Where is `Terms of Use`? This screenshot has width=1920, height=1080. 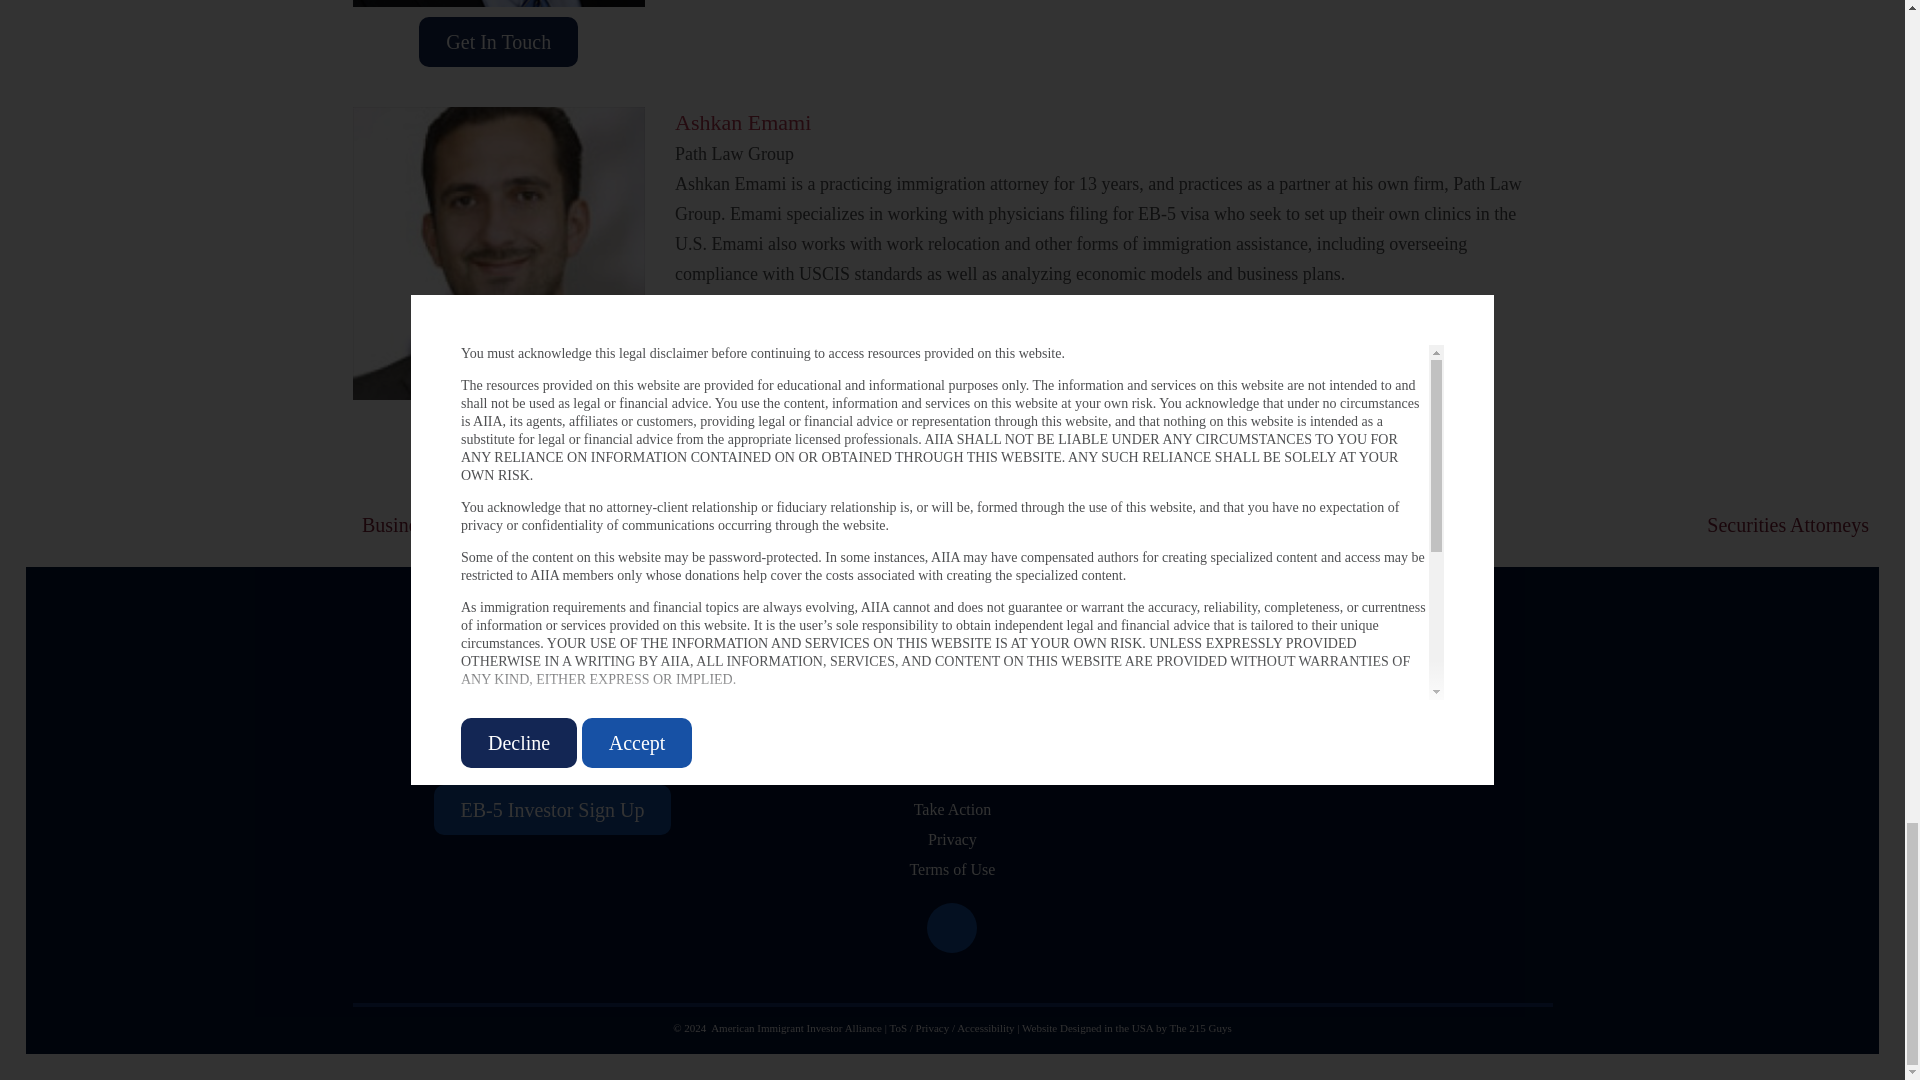 Terms of Use is located at coordinates (951, 868).